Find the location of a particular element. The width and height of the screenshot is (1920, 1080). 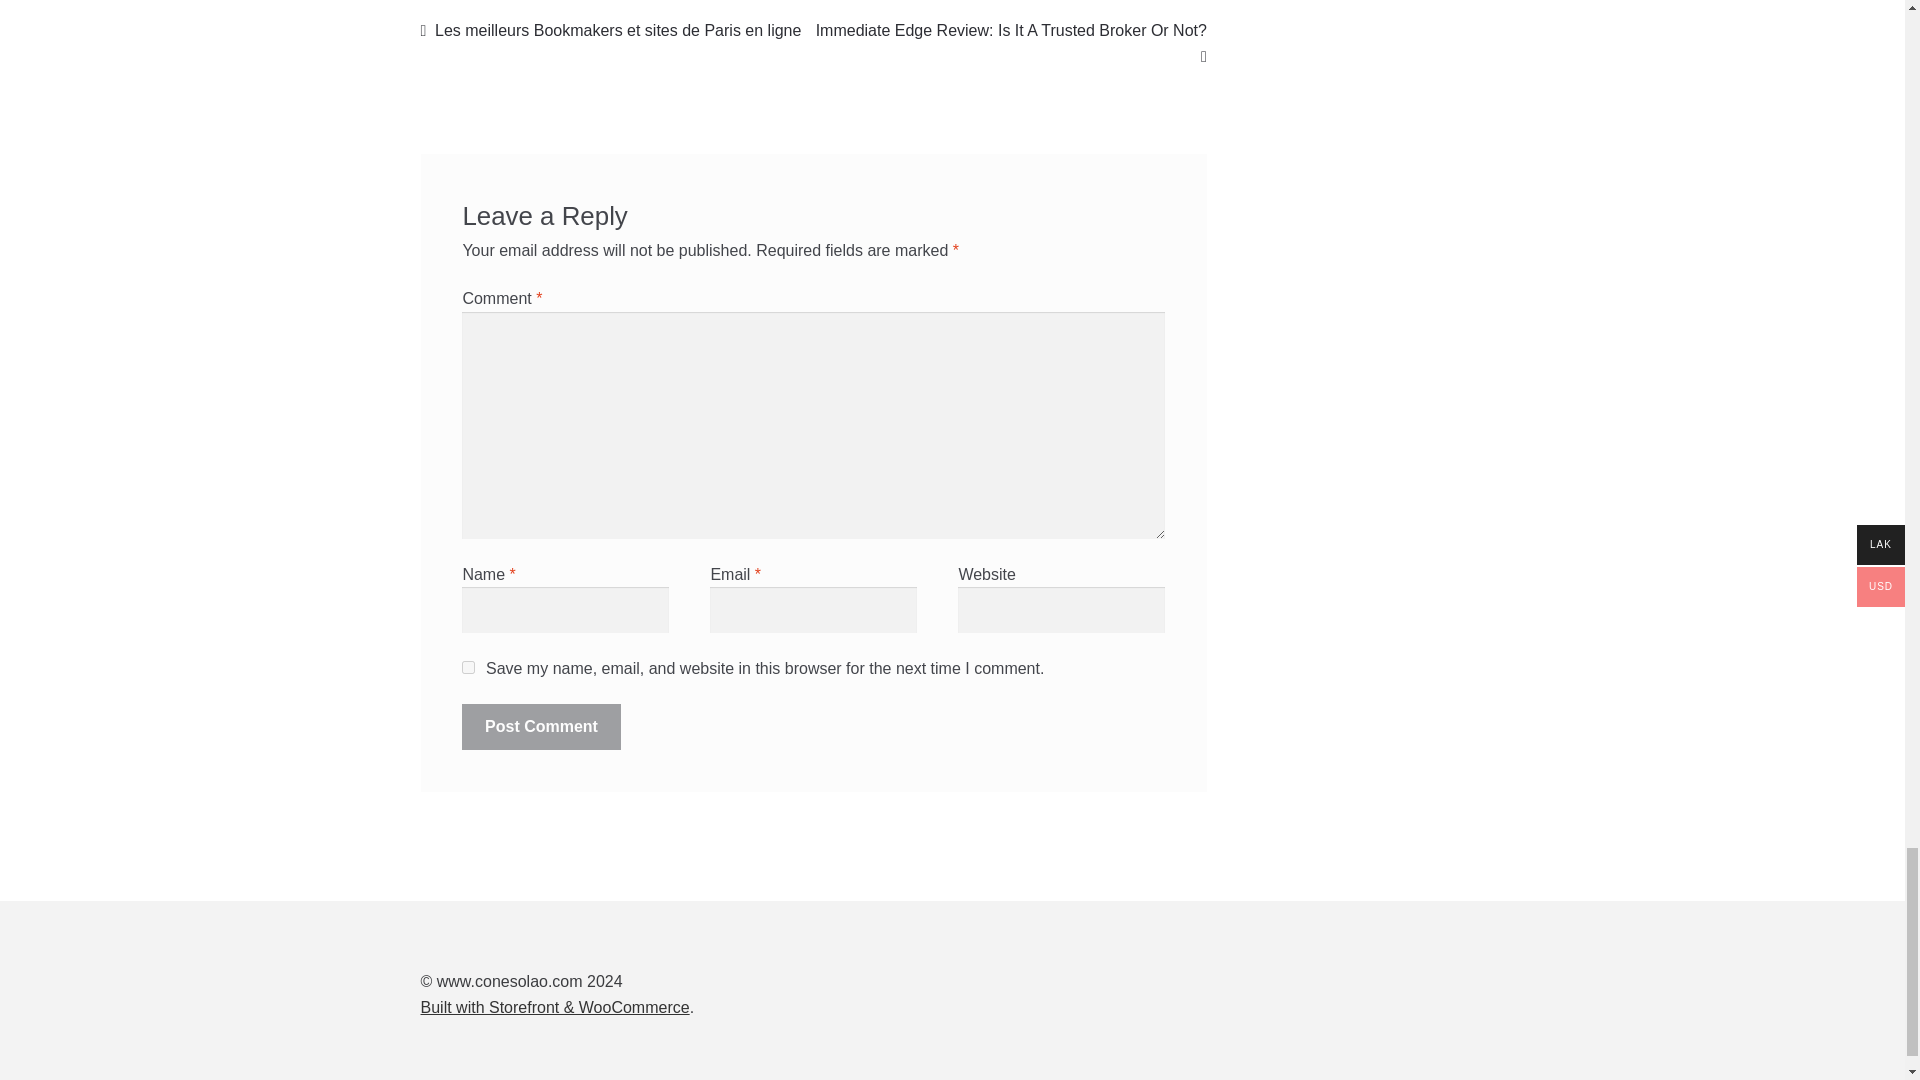

Post Comment is located at coordinates (541, 726).